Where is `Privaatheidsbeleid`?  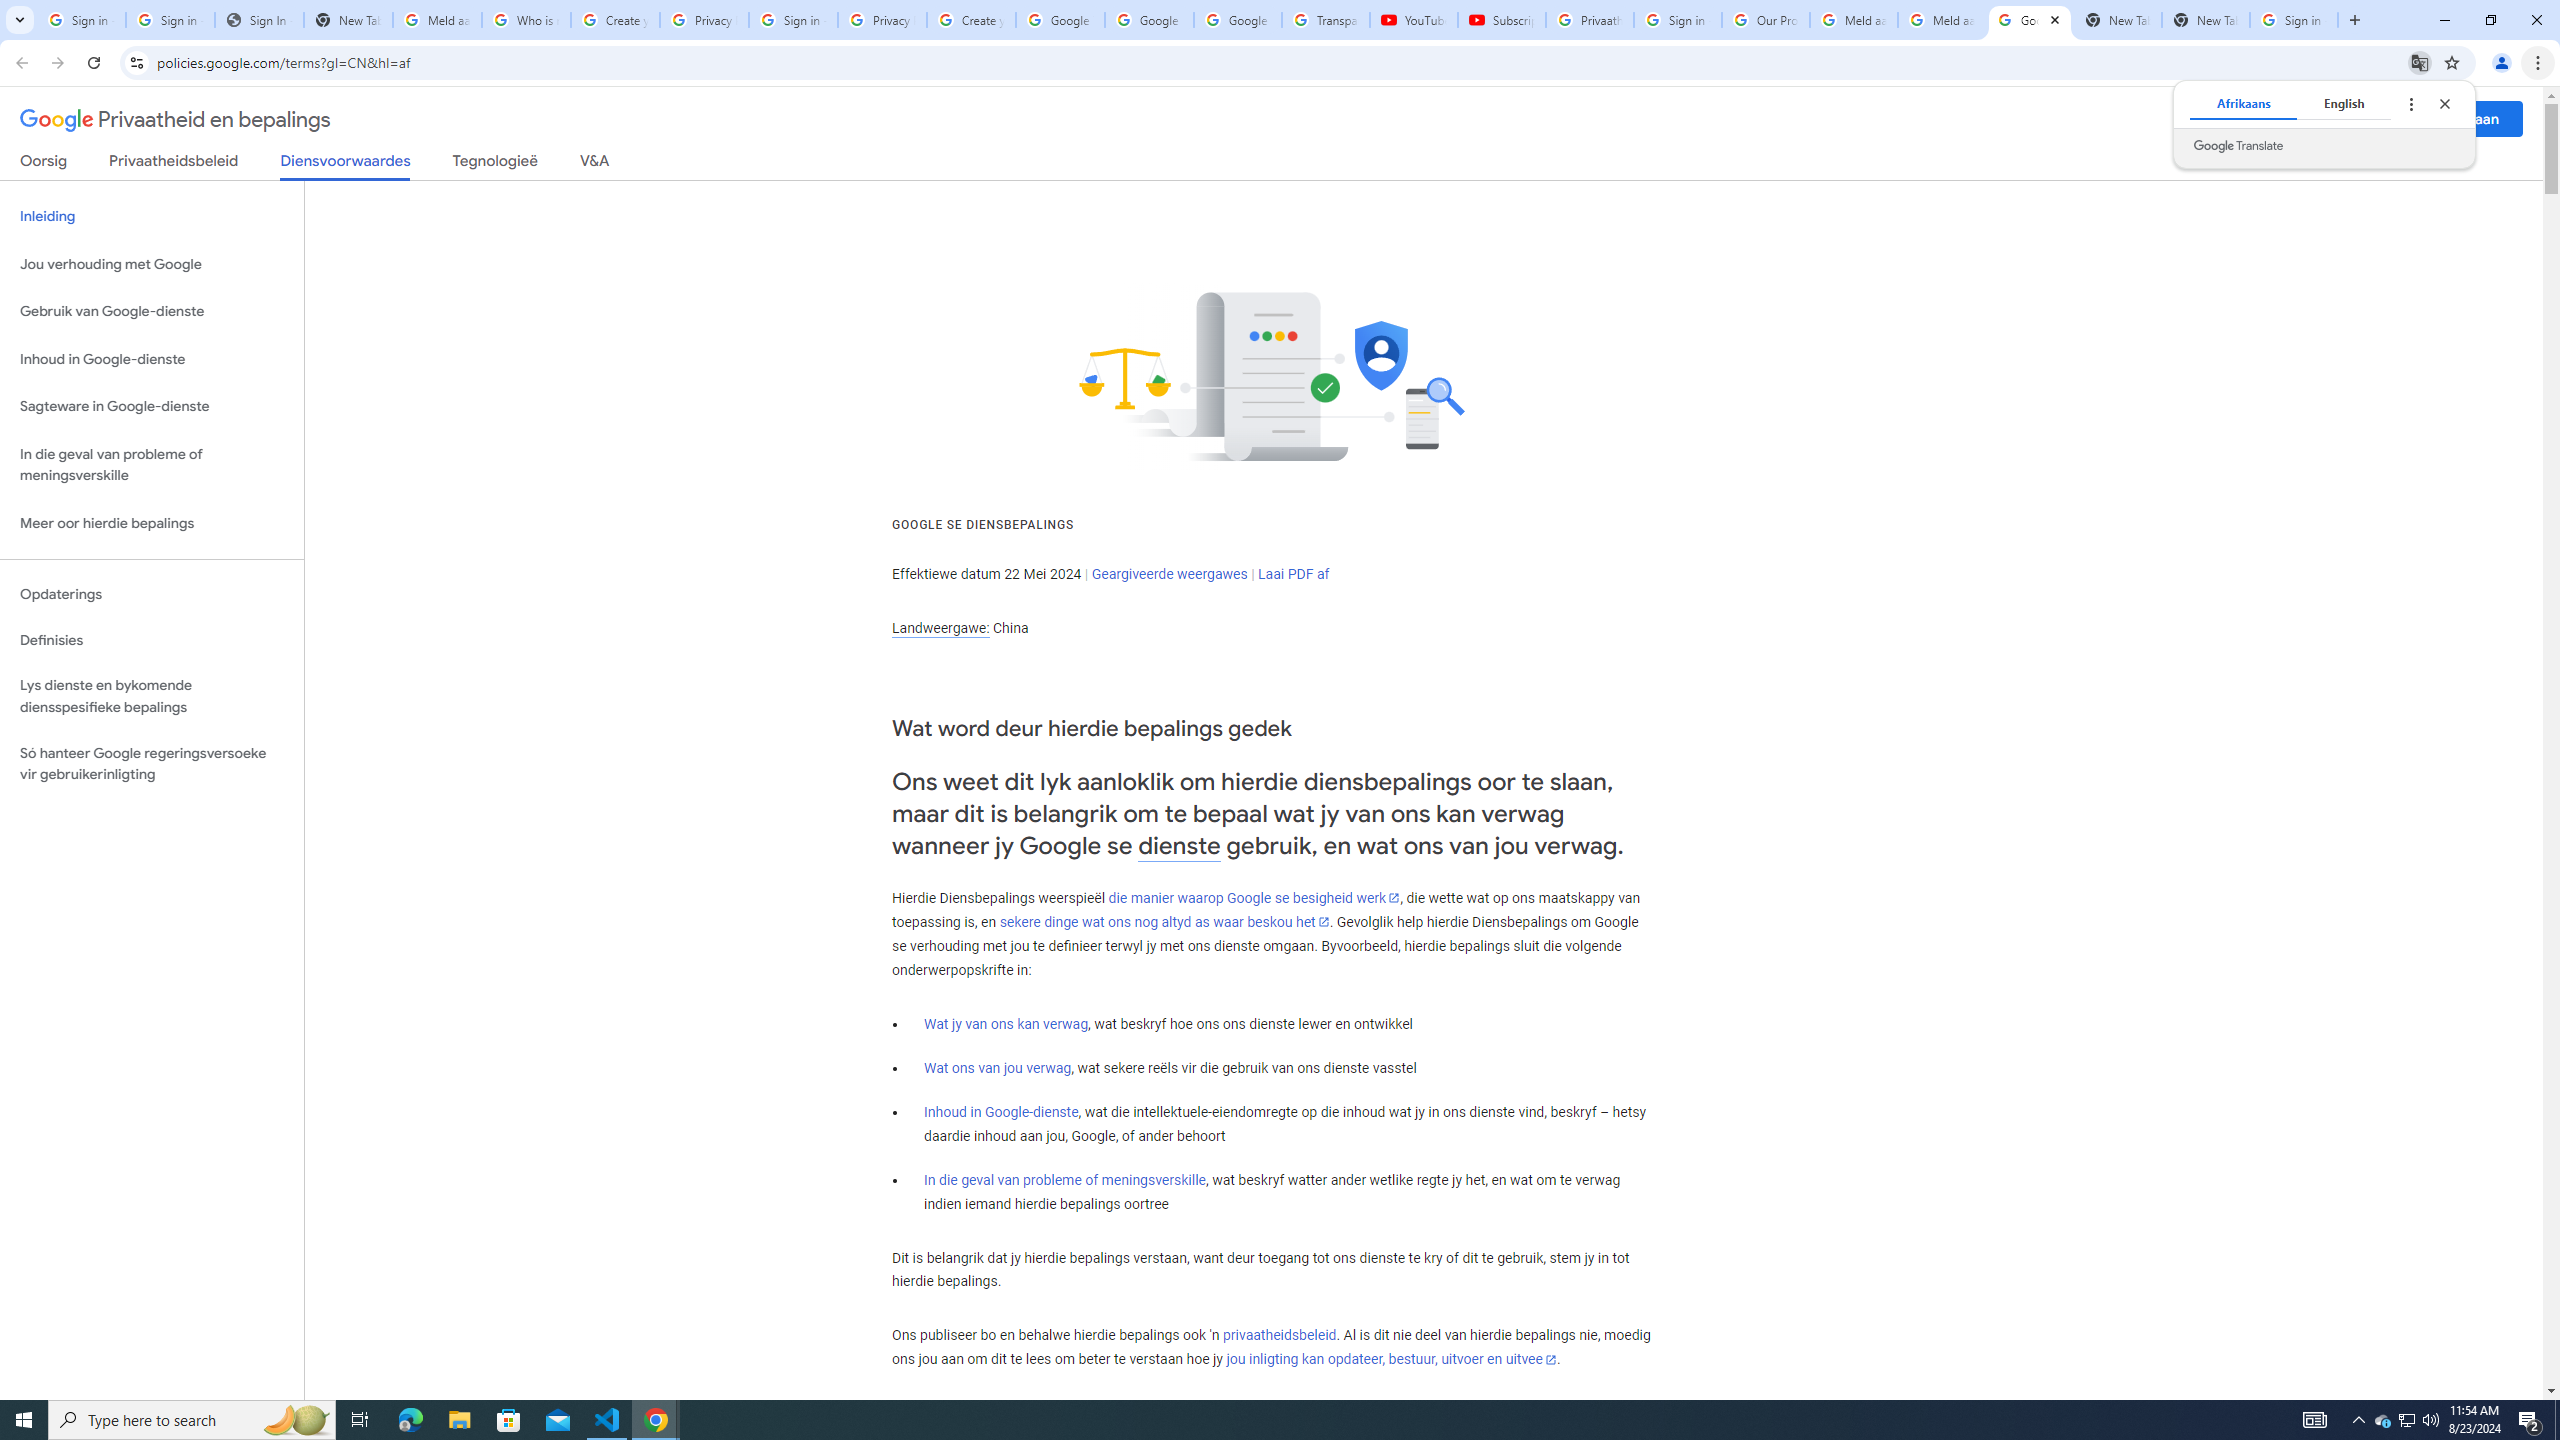
Privaatheidsbeleid is located at coordinates (174, 164).